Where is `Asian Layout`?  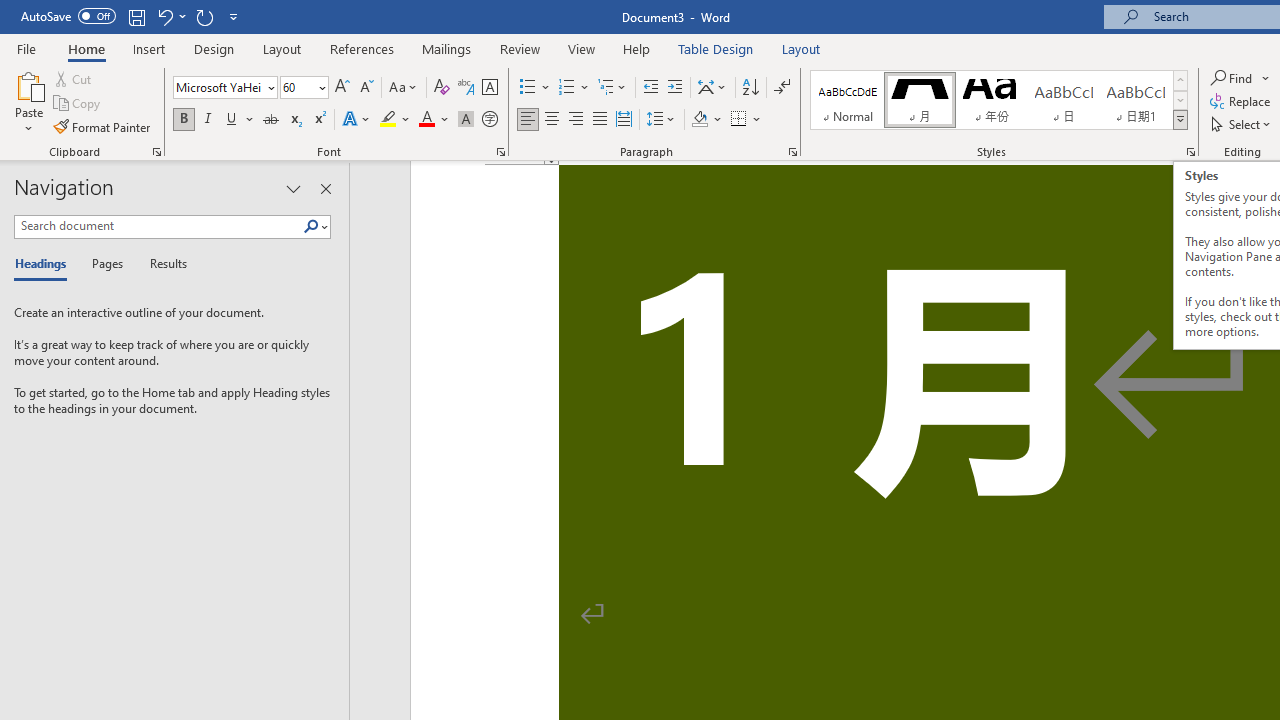
Asian Layout is located at coordinates (712, 88).